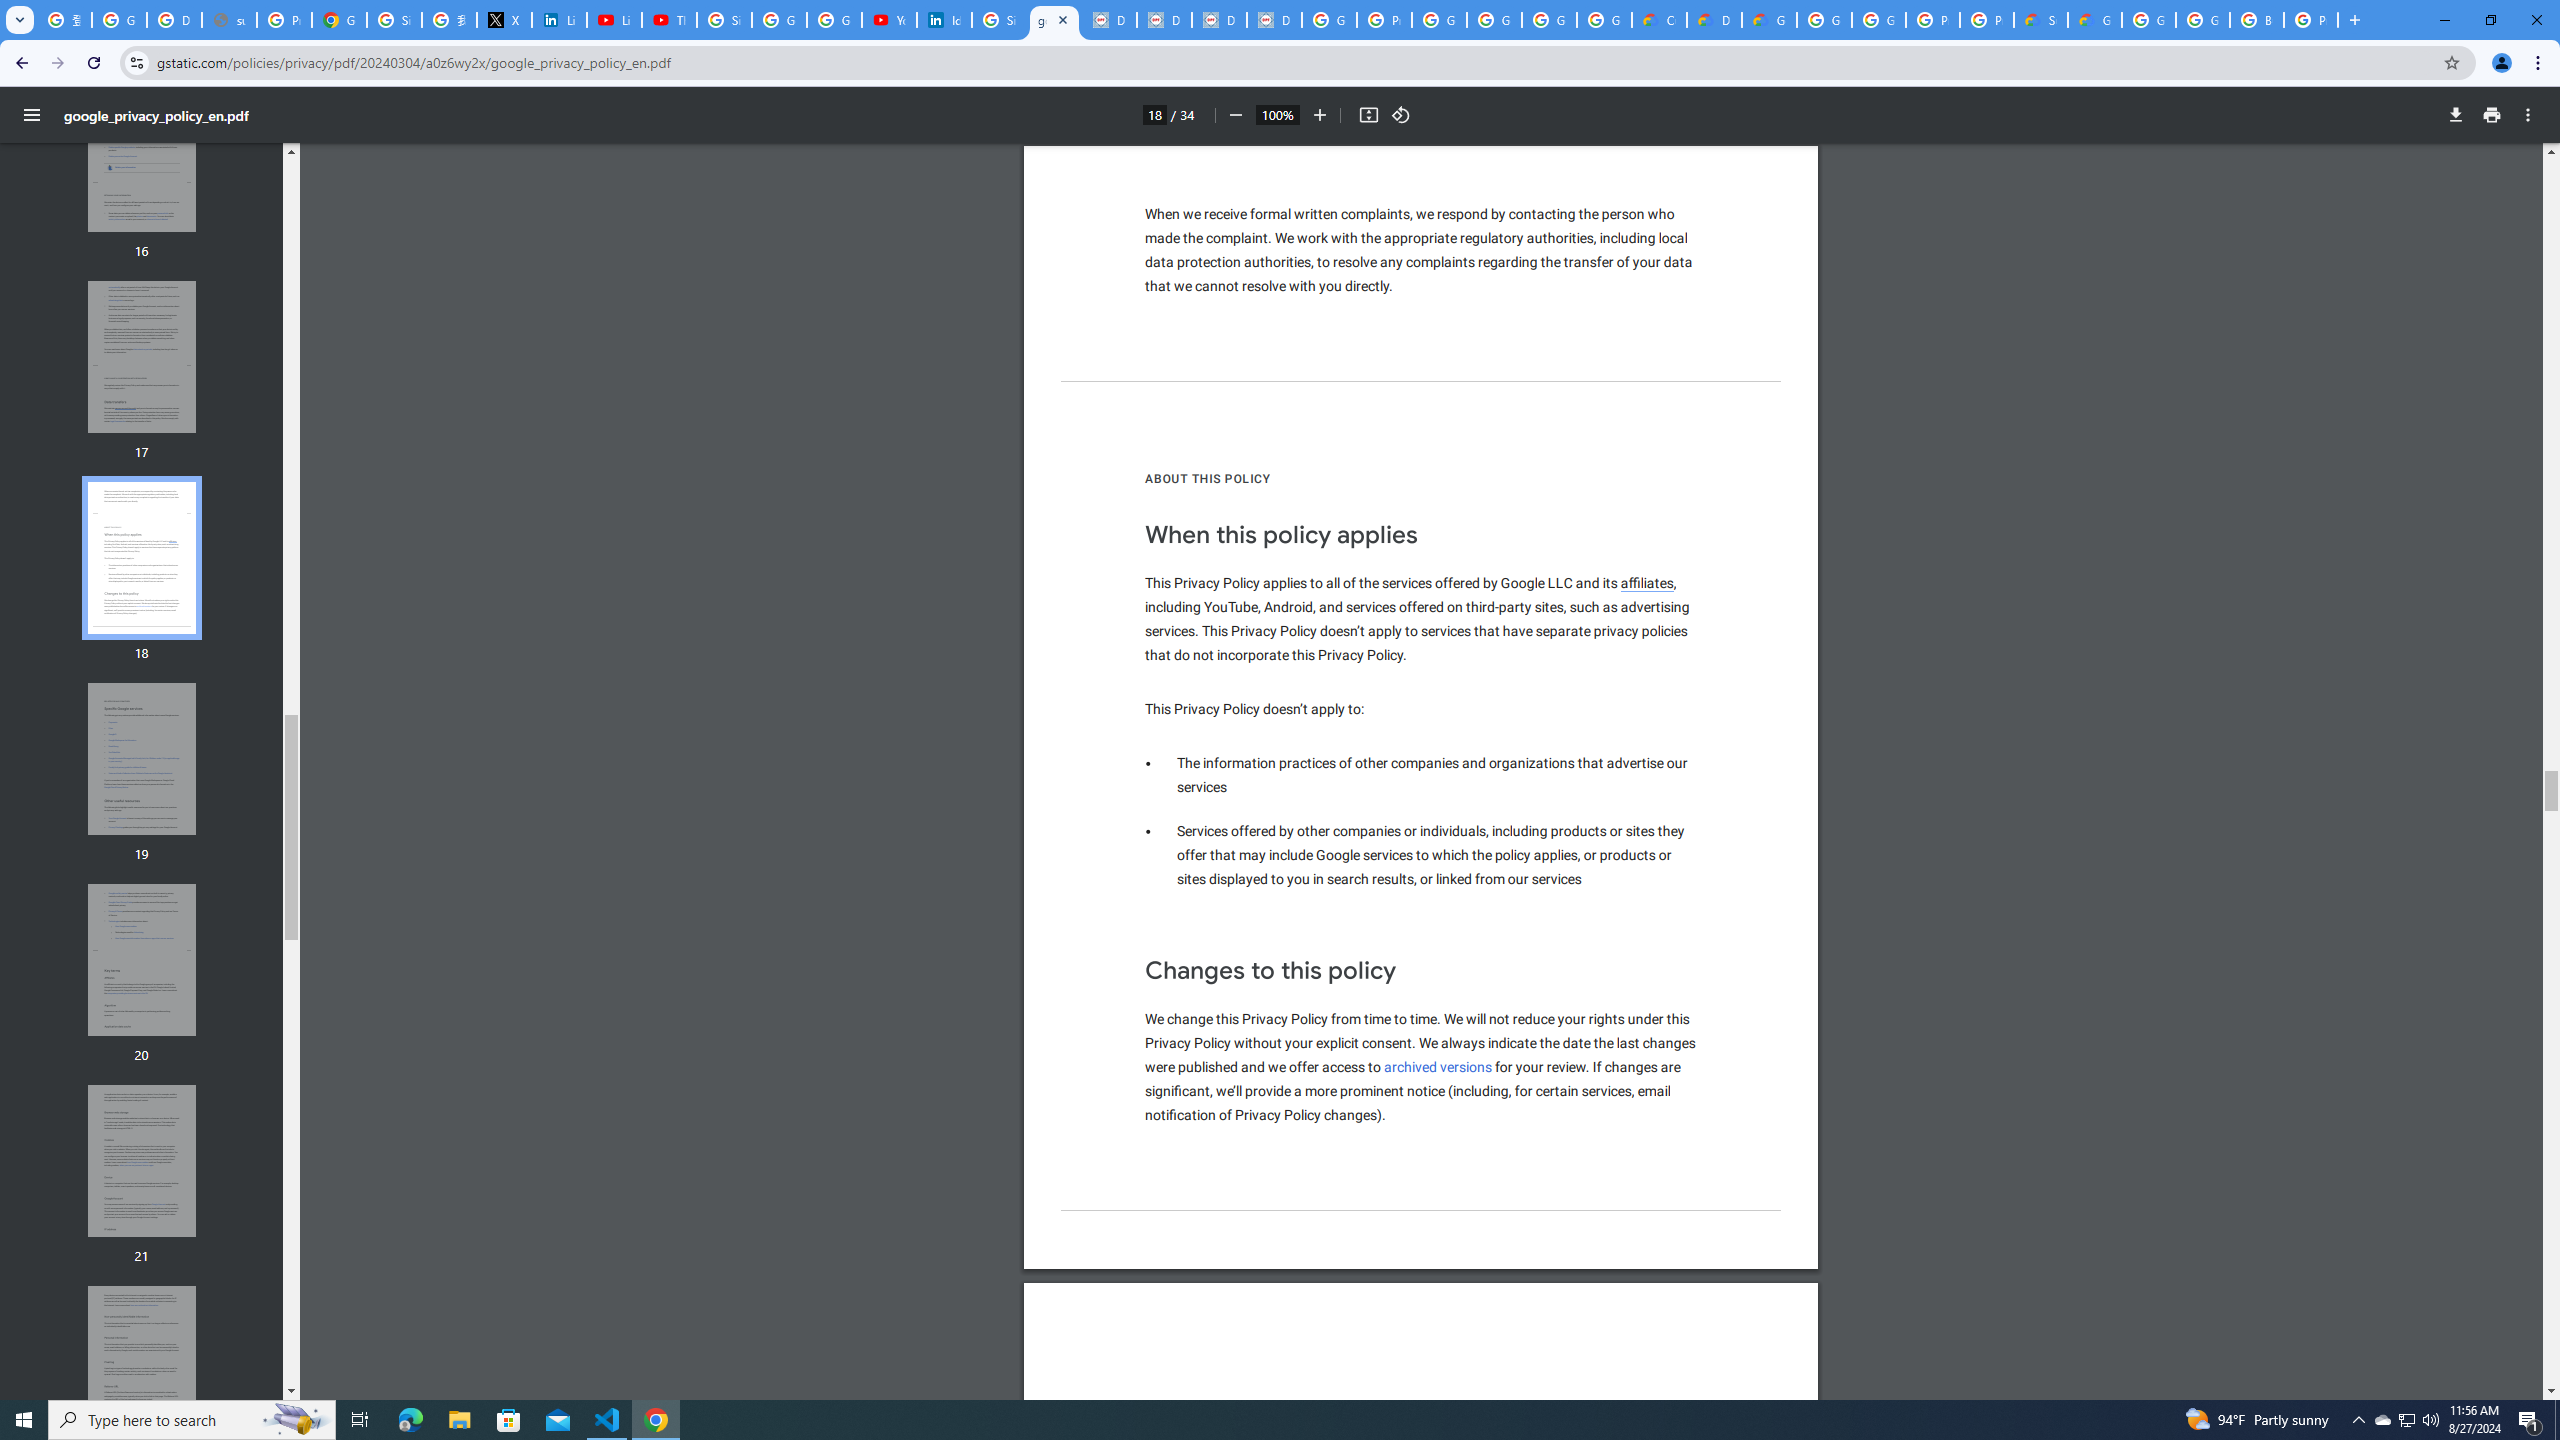 This screenshot has height=1440, width=2560. Describe the element at coordinates (1658, 20) in the screenshot. I see `Customer Care | Google Cloud` at that location.